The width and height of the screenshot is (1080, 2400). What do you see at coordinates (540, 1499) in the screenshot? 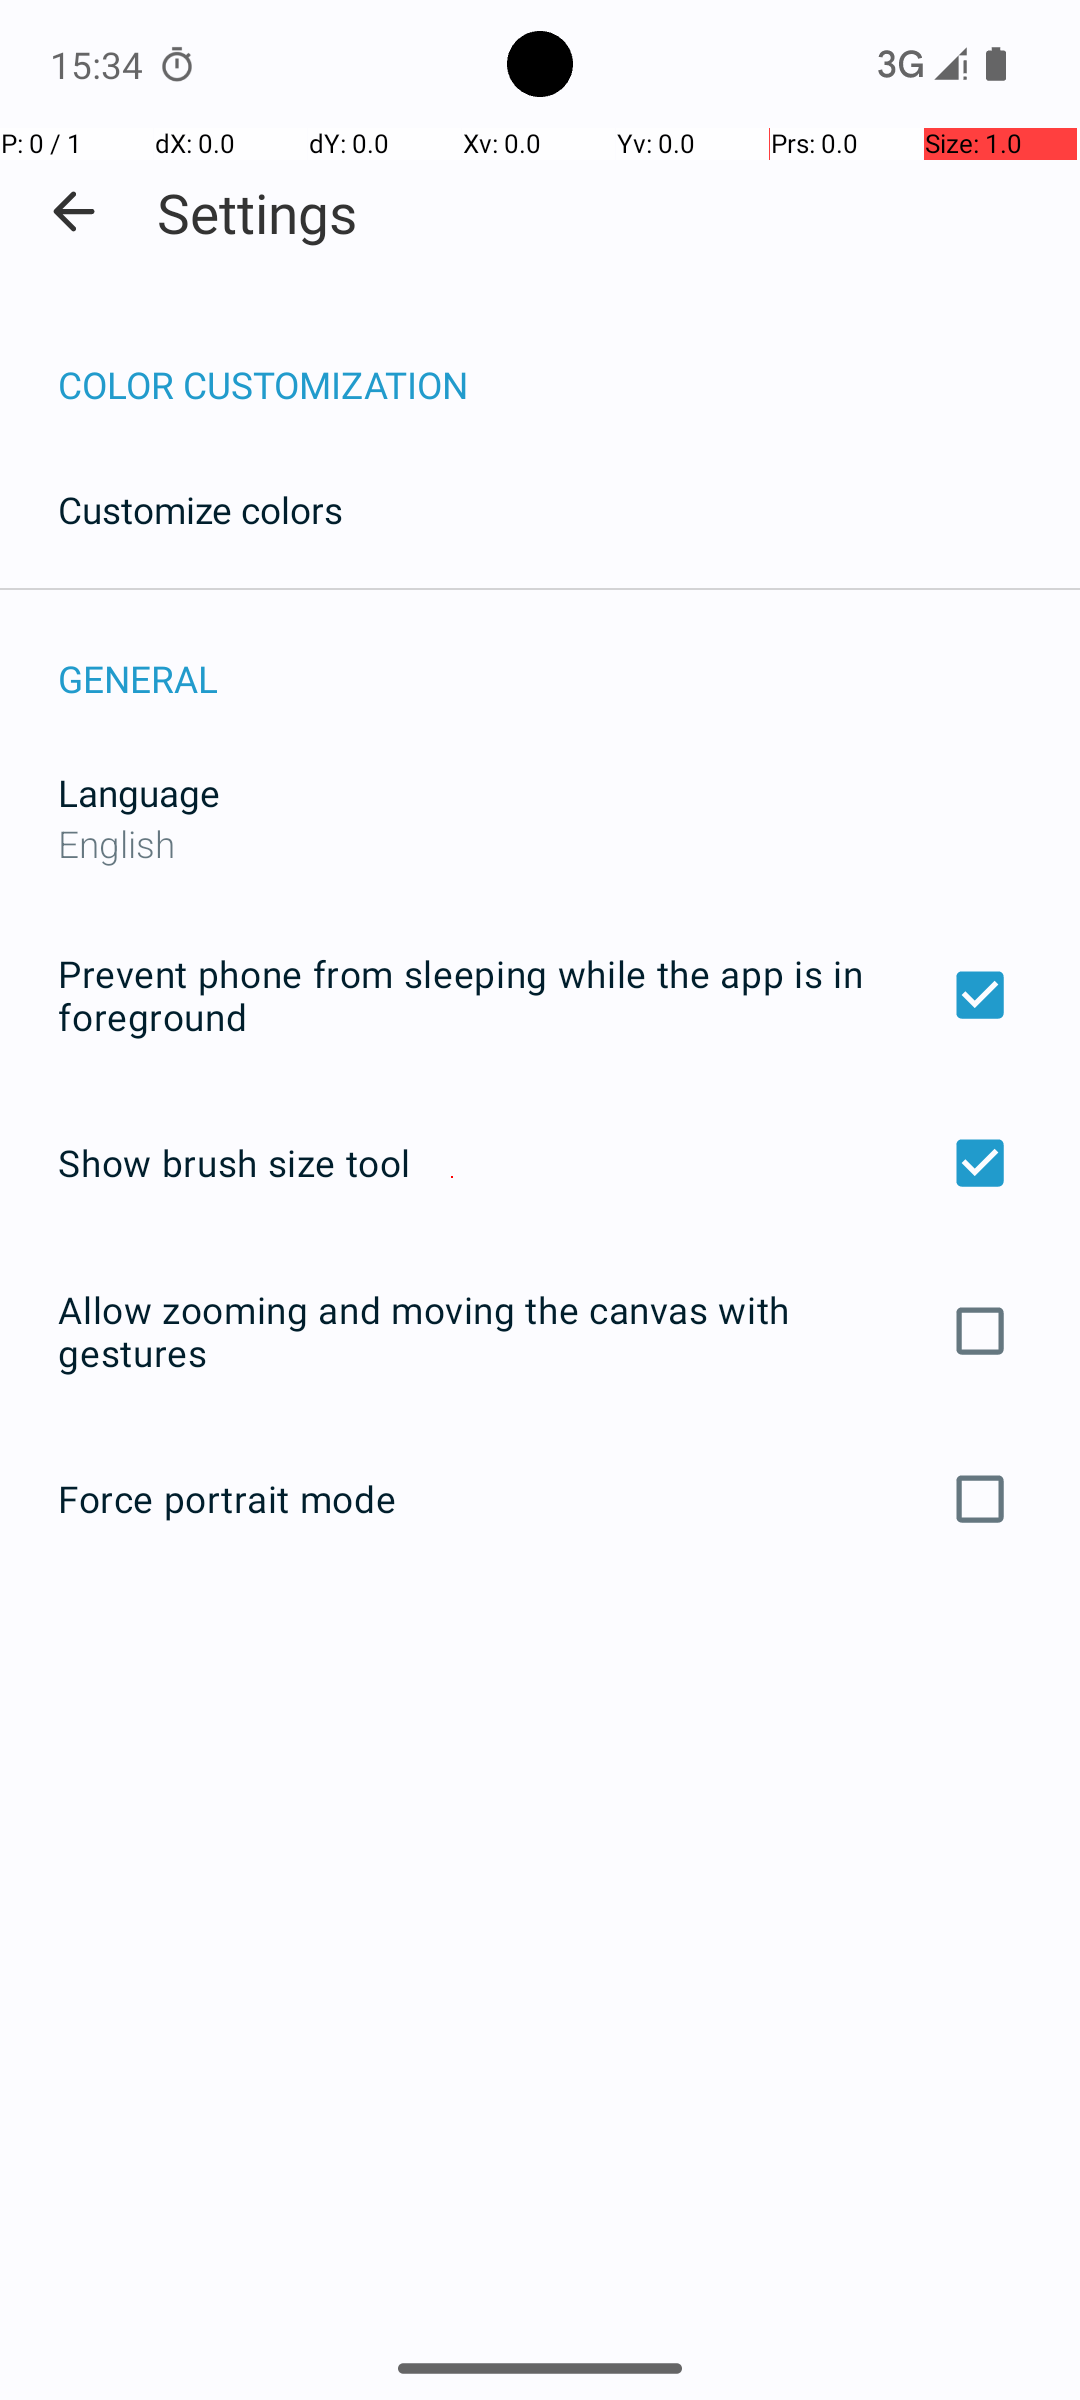
I see `Force portrait mode` at bounding box center [540, 1499].